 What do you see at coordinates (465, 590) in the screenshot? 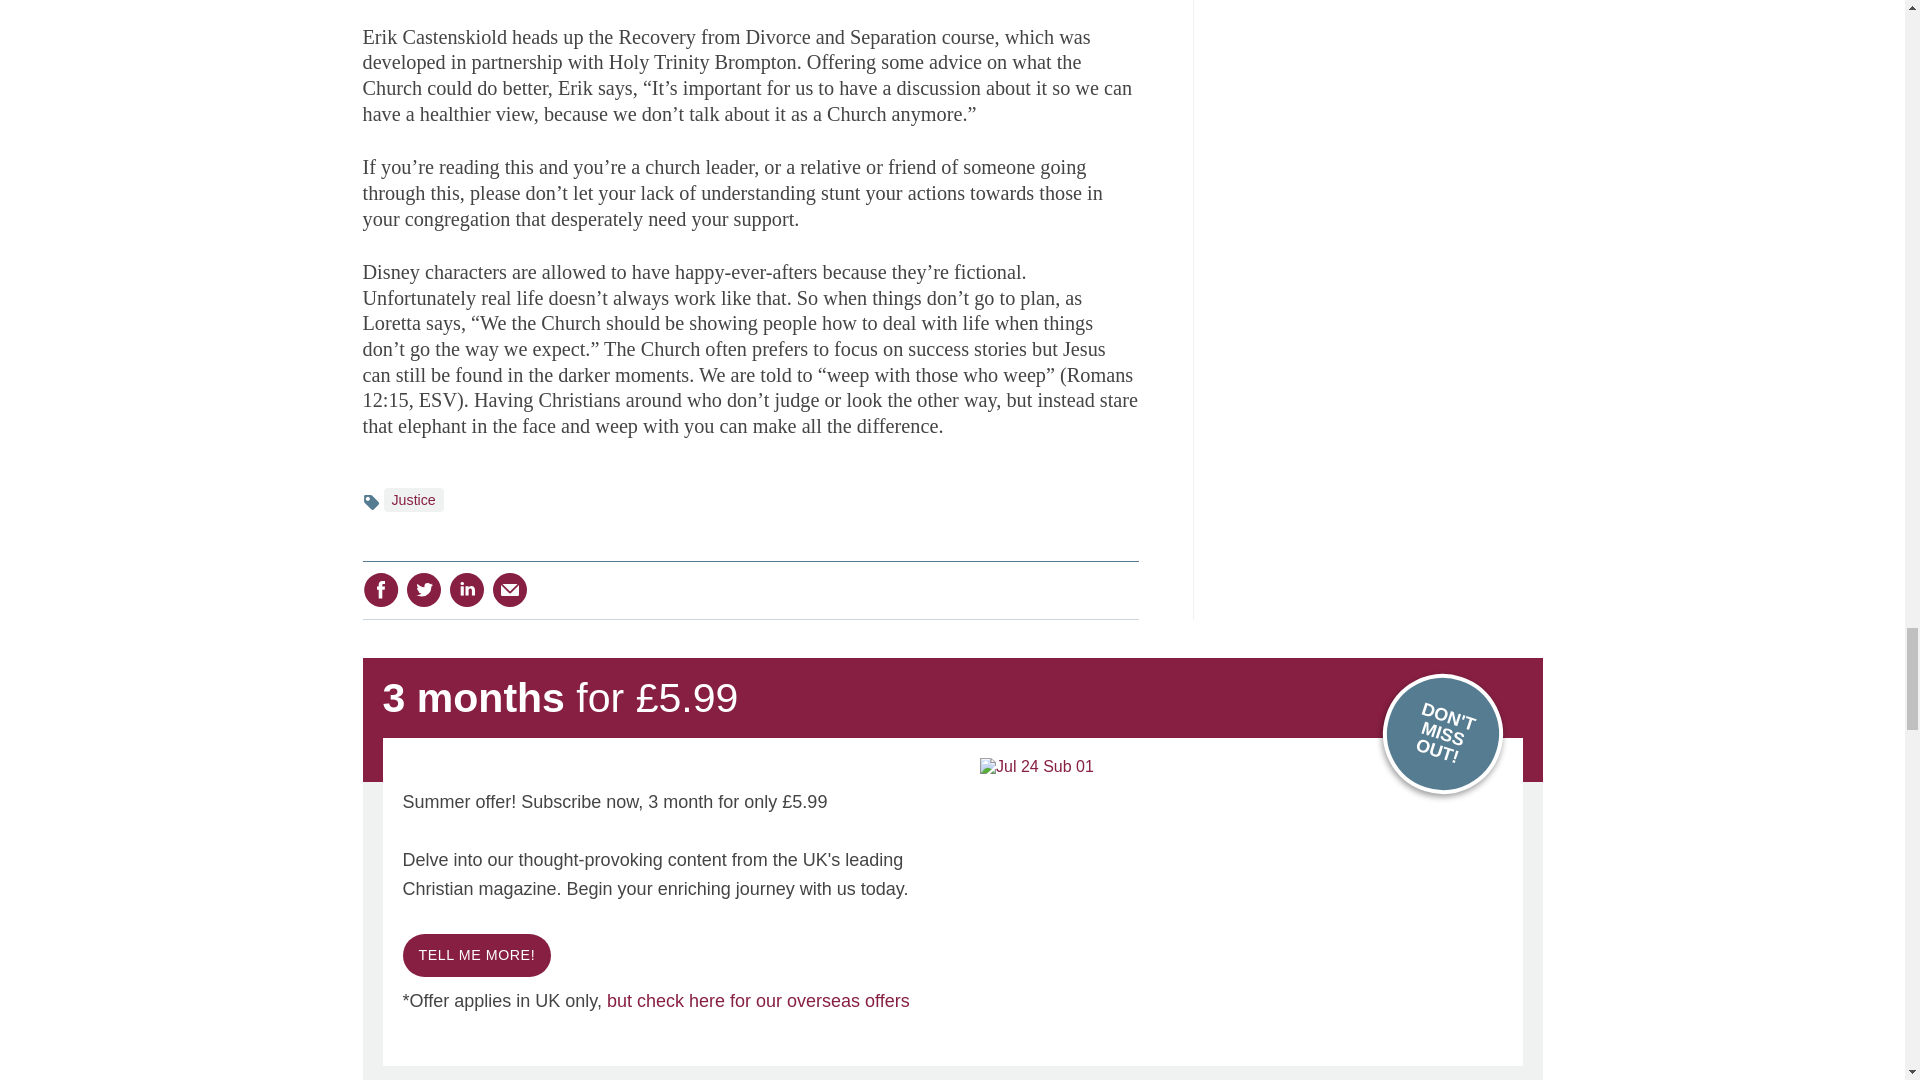
I see `Share this on Linked in` at bounding box center [465, 590].